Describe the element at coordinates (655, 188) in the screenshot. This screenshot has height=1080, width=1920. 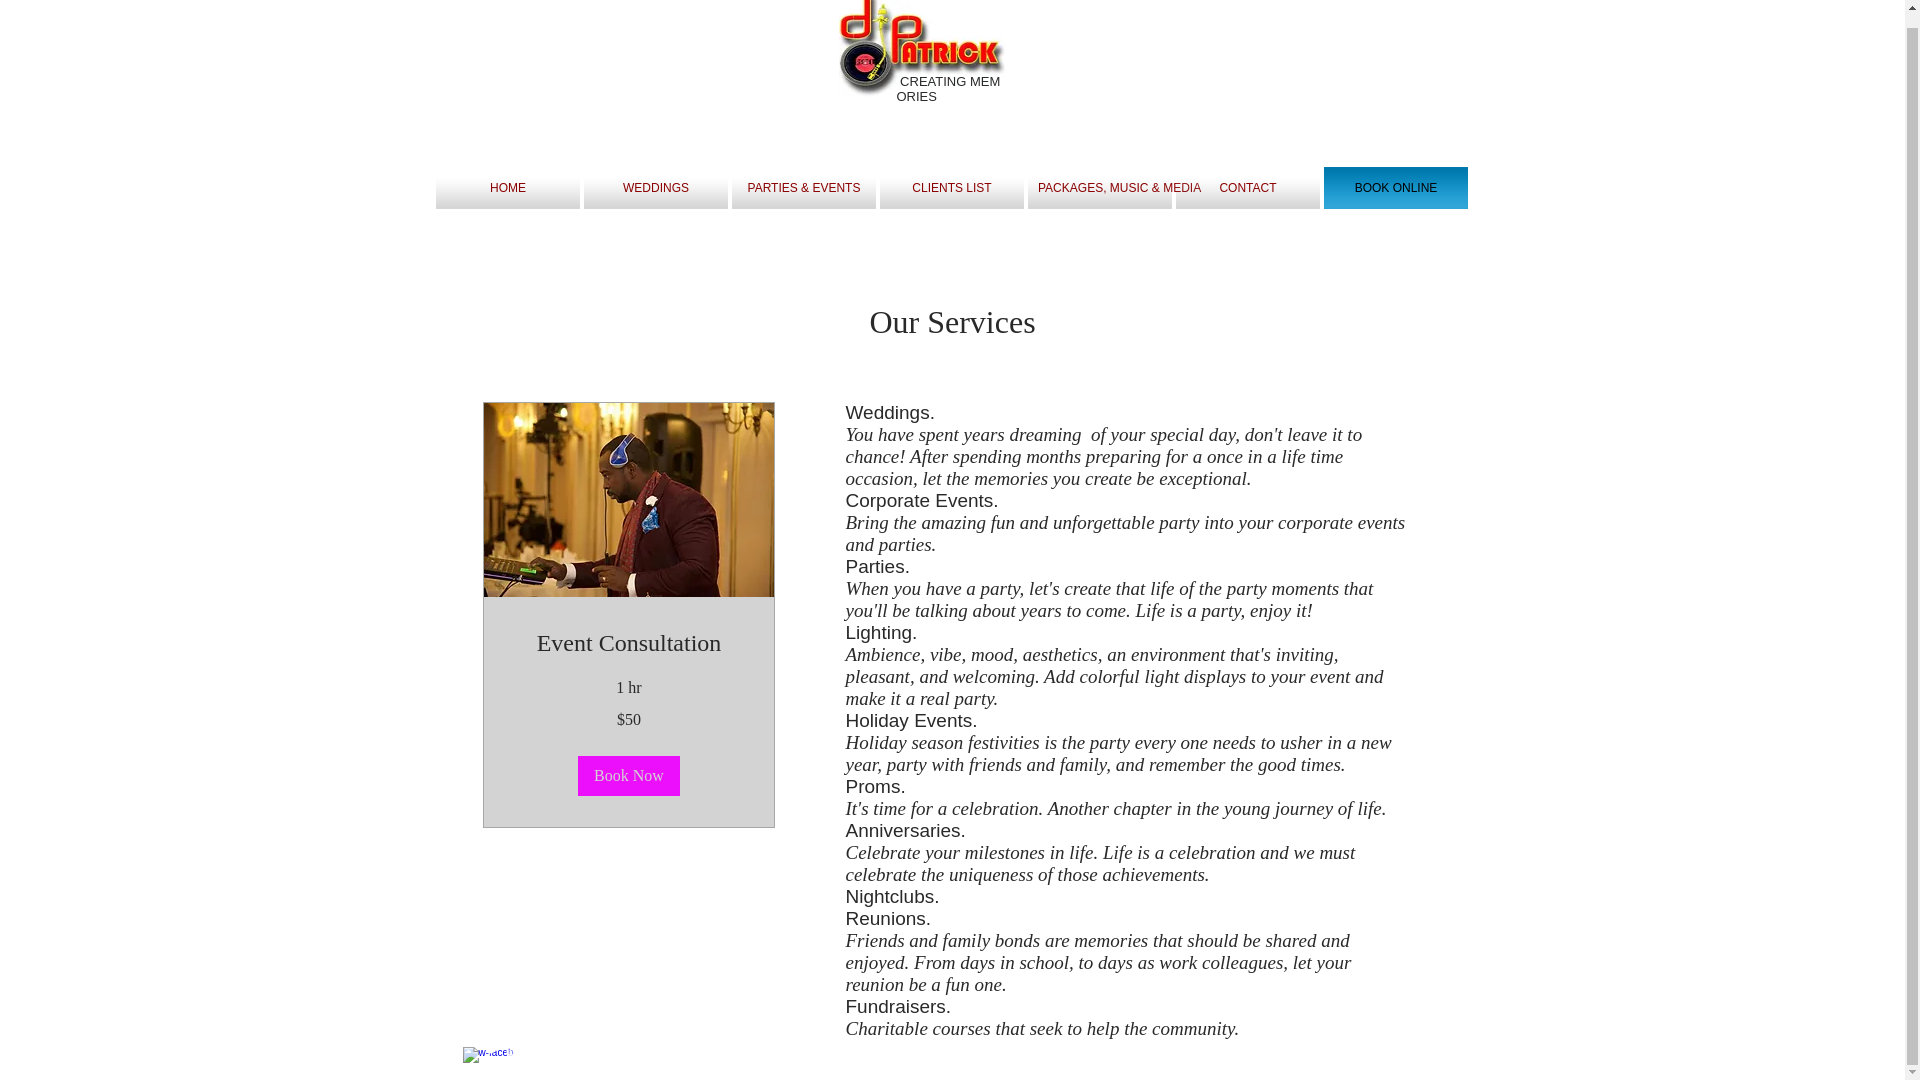
I see `WEDDINGS` at that location.